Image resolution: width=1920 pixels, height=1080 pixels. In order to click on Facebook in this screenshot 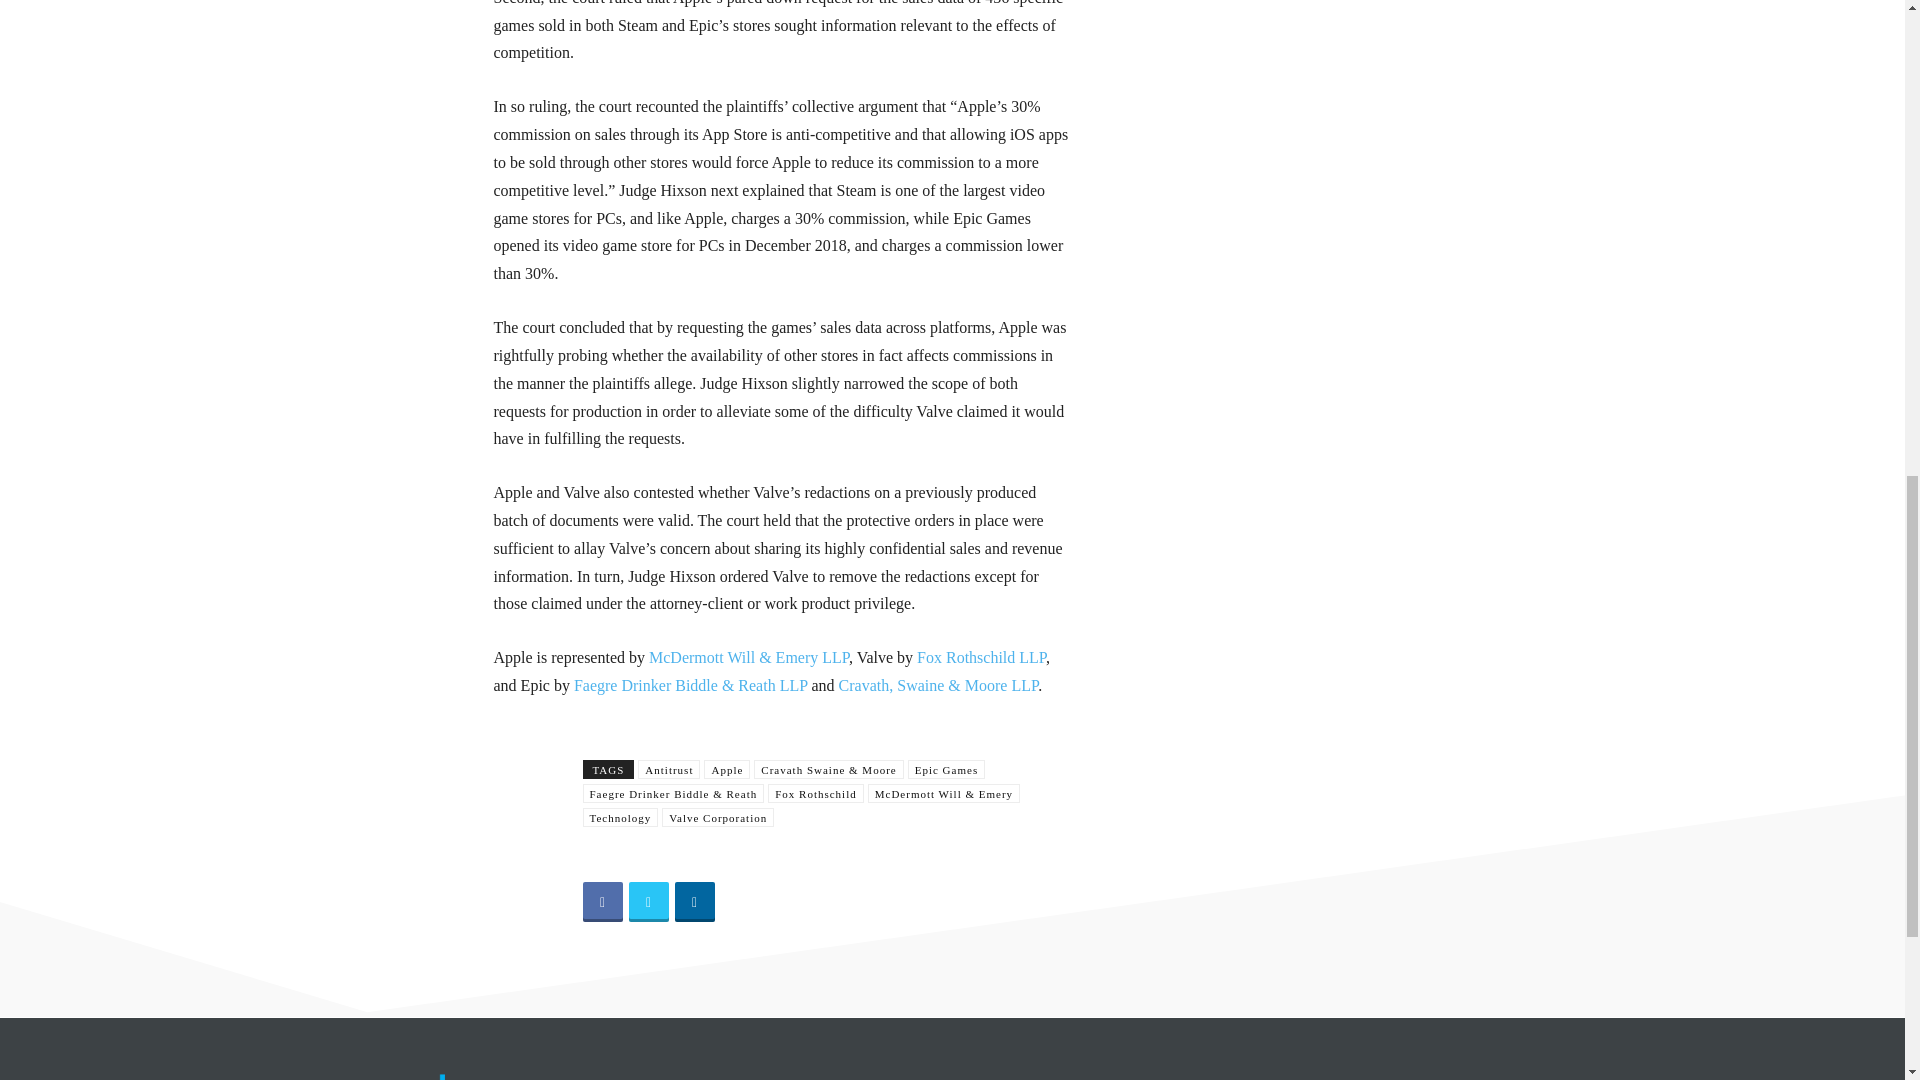, I will do `click(602, 902)`.